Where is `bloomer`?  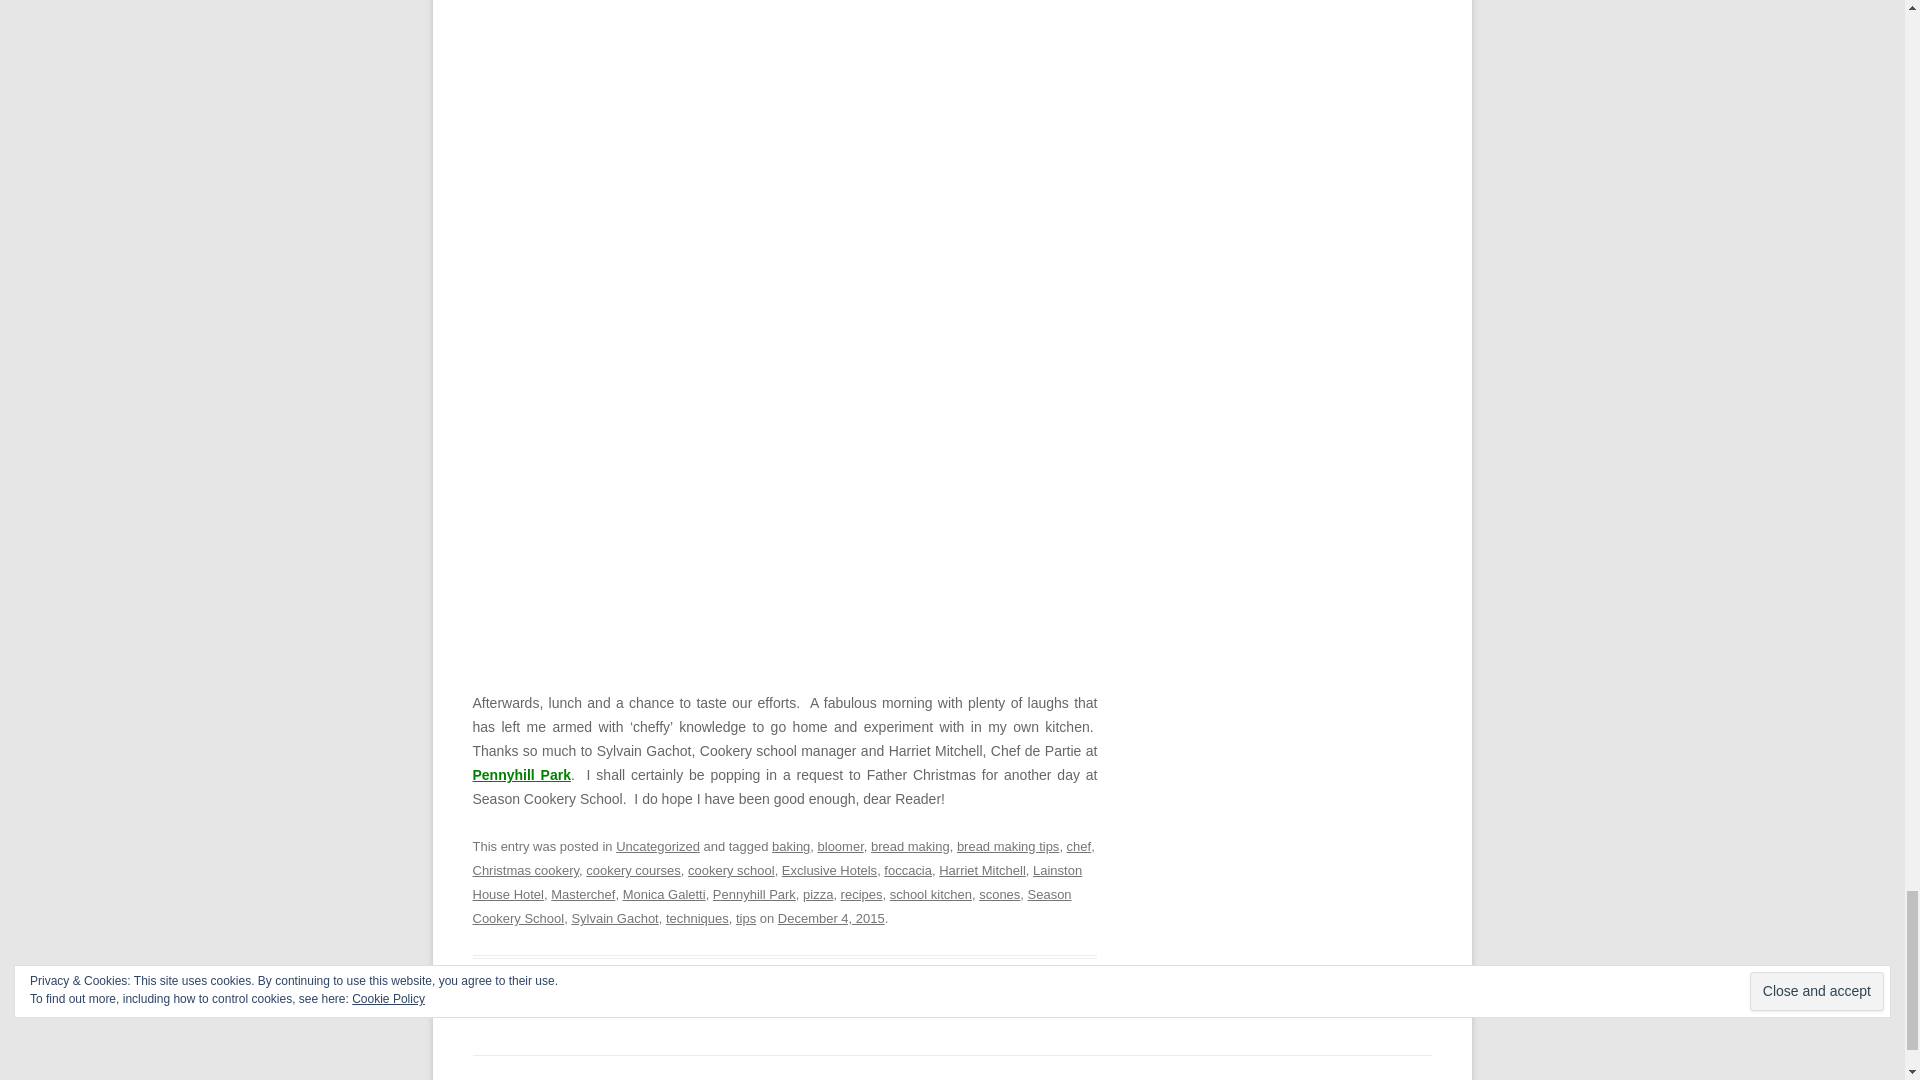
bloomer is located at coordinates (840, 846).